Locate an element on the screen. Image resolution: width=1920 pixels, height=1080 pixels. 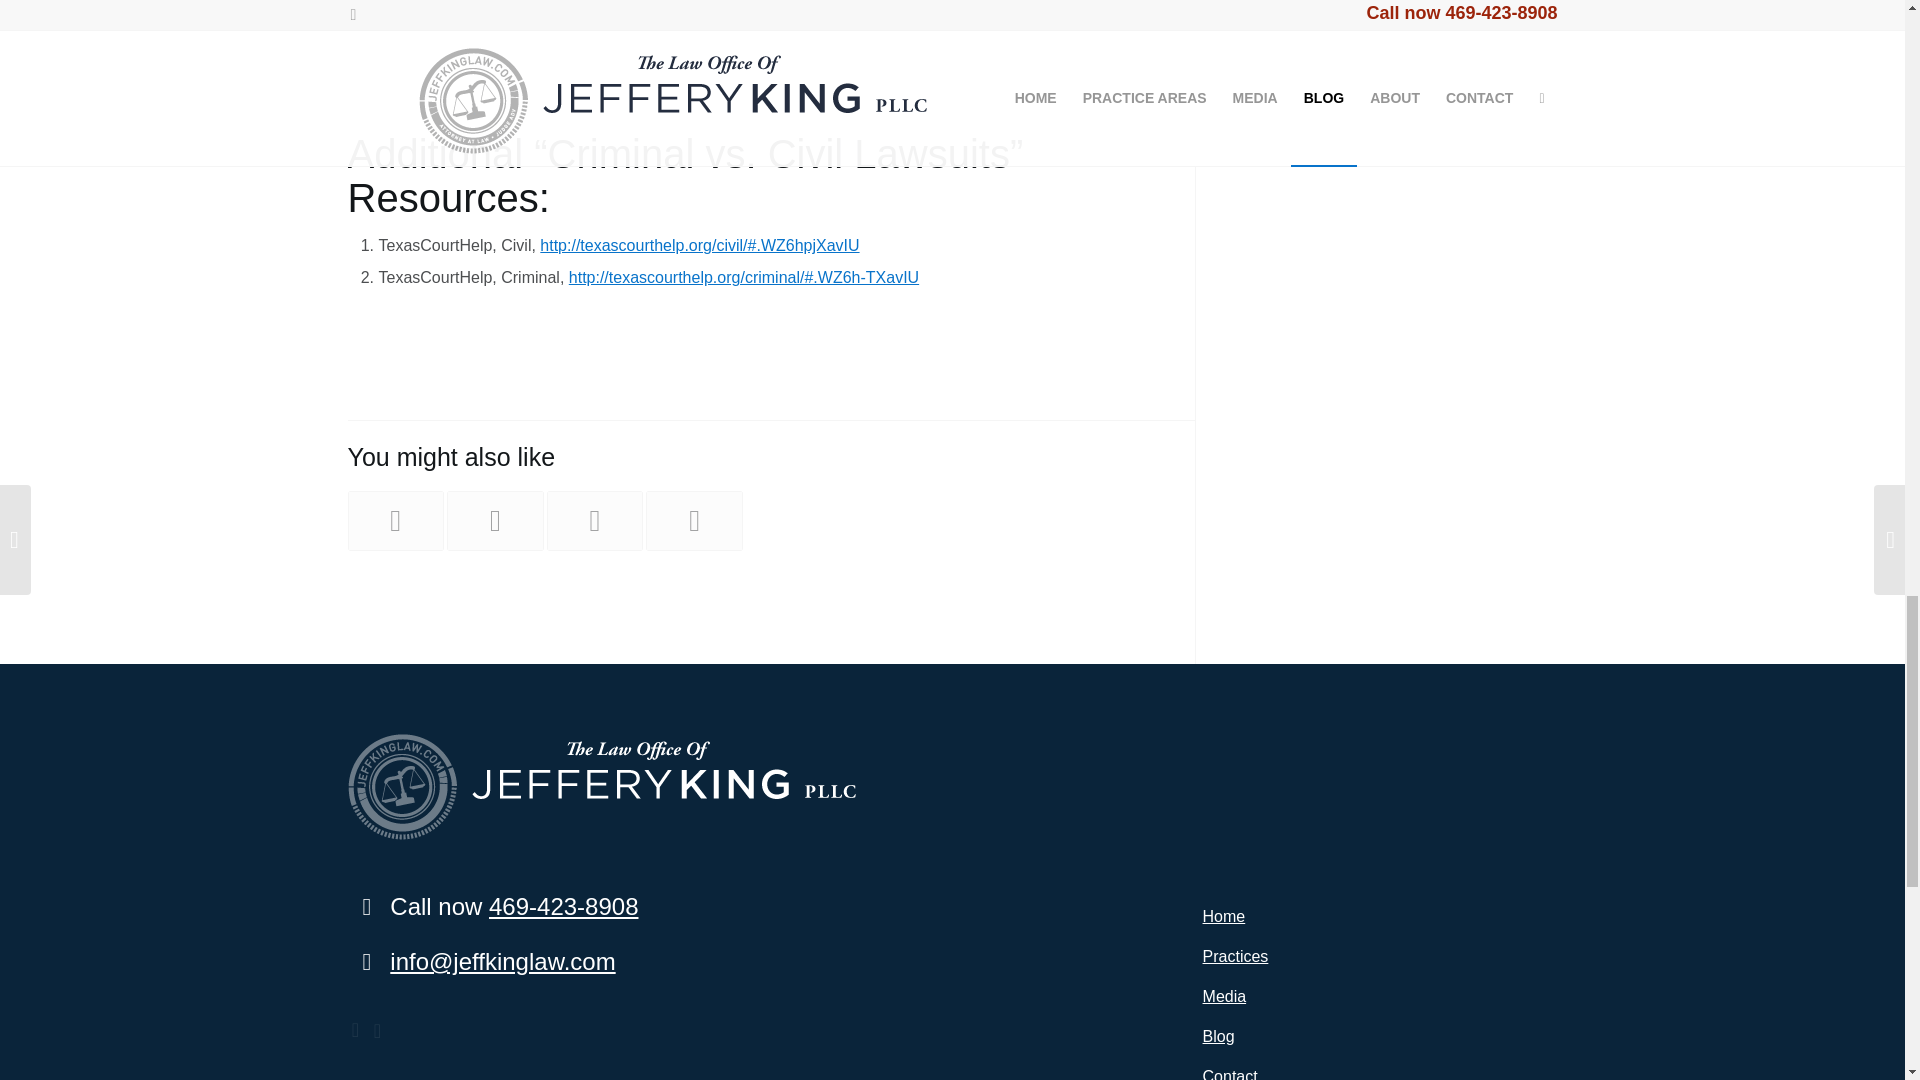
Can Police Take Your DNA Without Consent in Texas? is located at coordinates (495, 520).